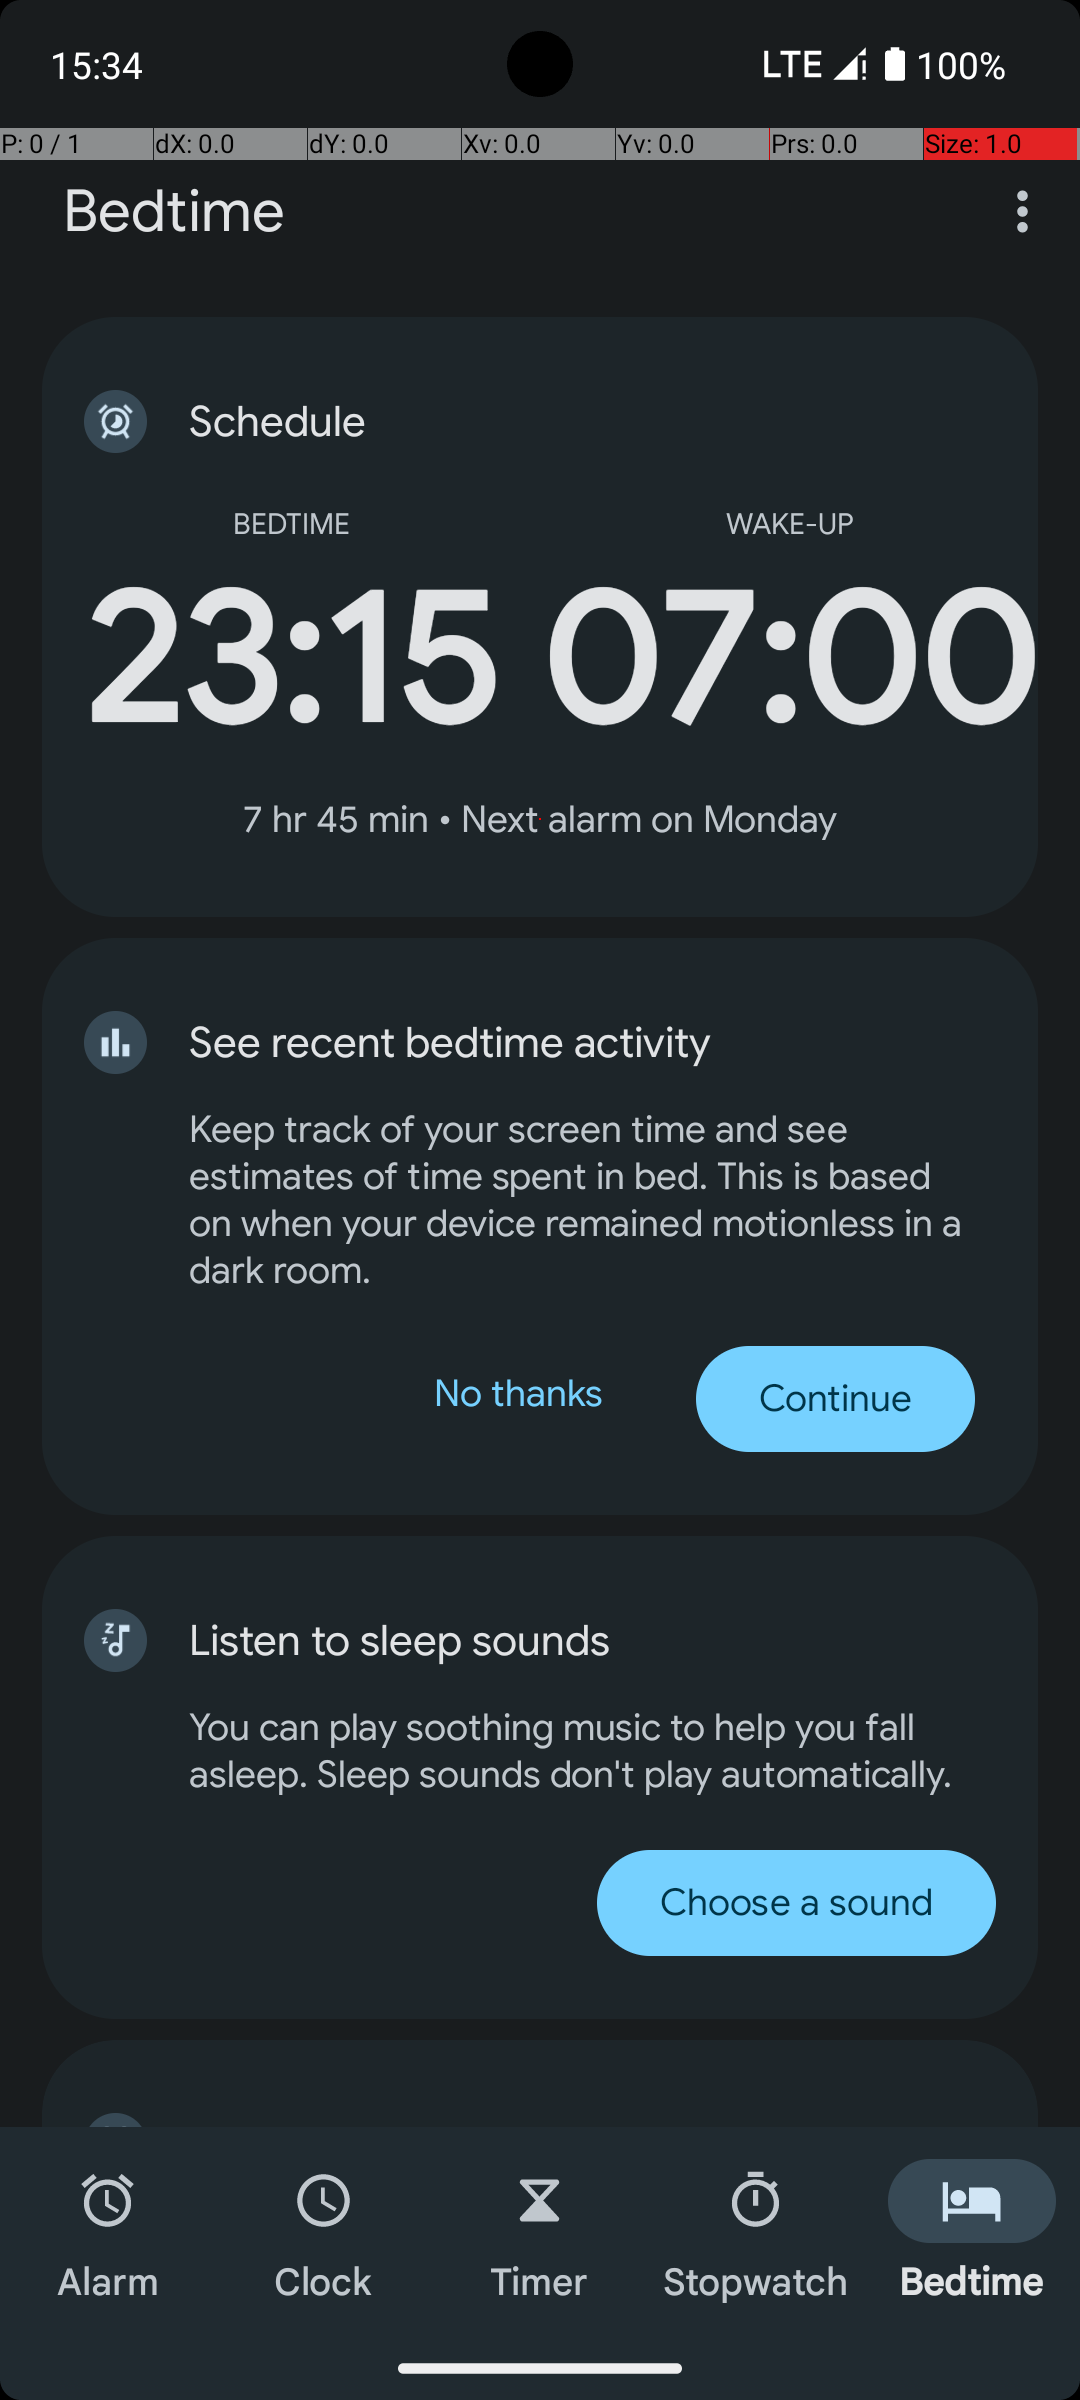  What do you see at coordinates (291, 659) in the screenshot?
I see `23:15` at bounding box center [291, 659].